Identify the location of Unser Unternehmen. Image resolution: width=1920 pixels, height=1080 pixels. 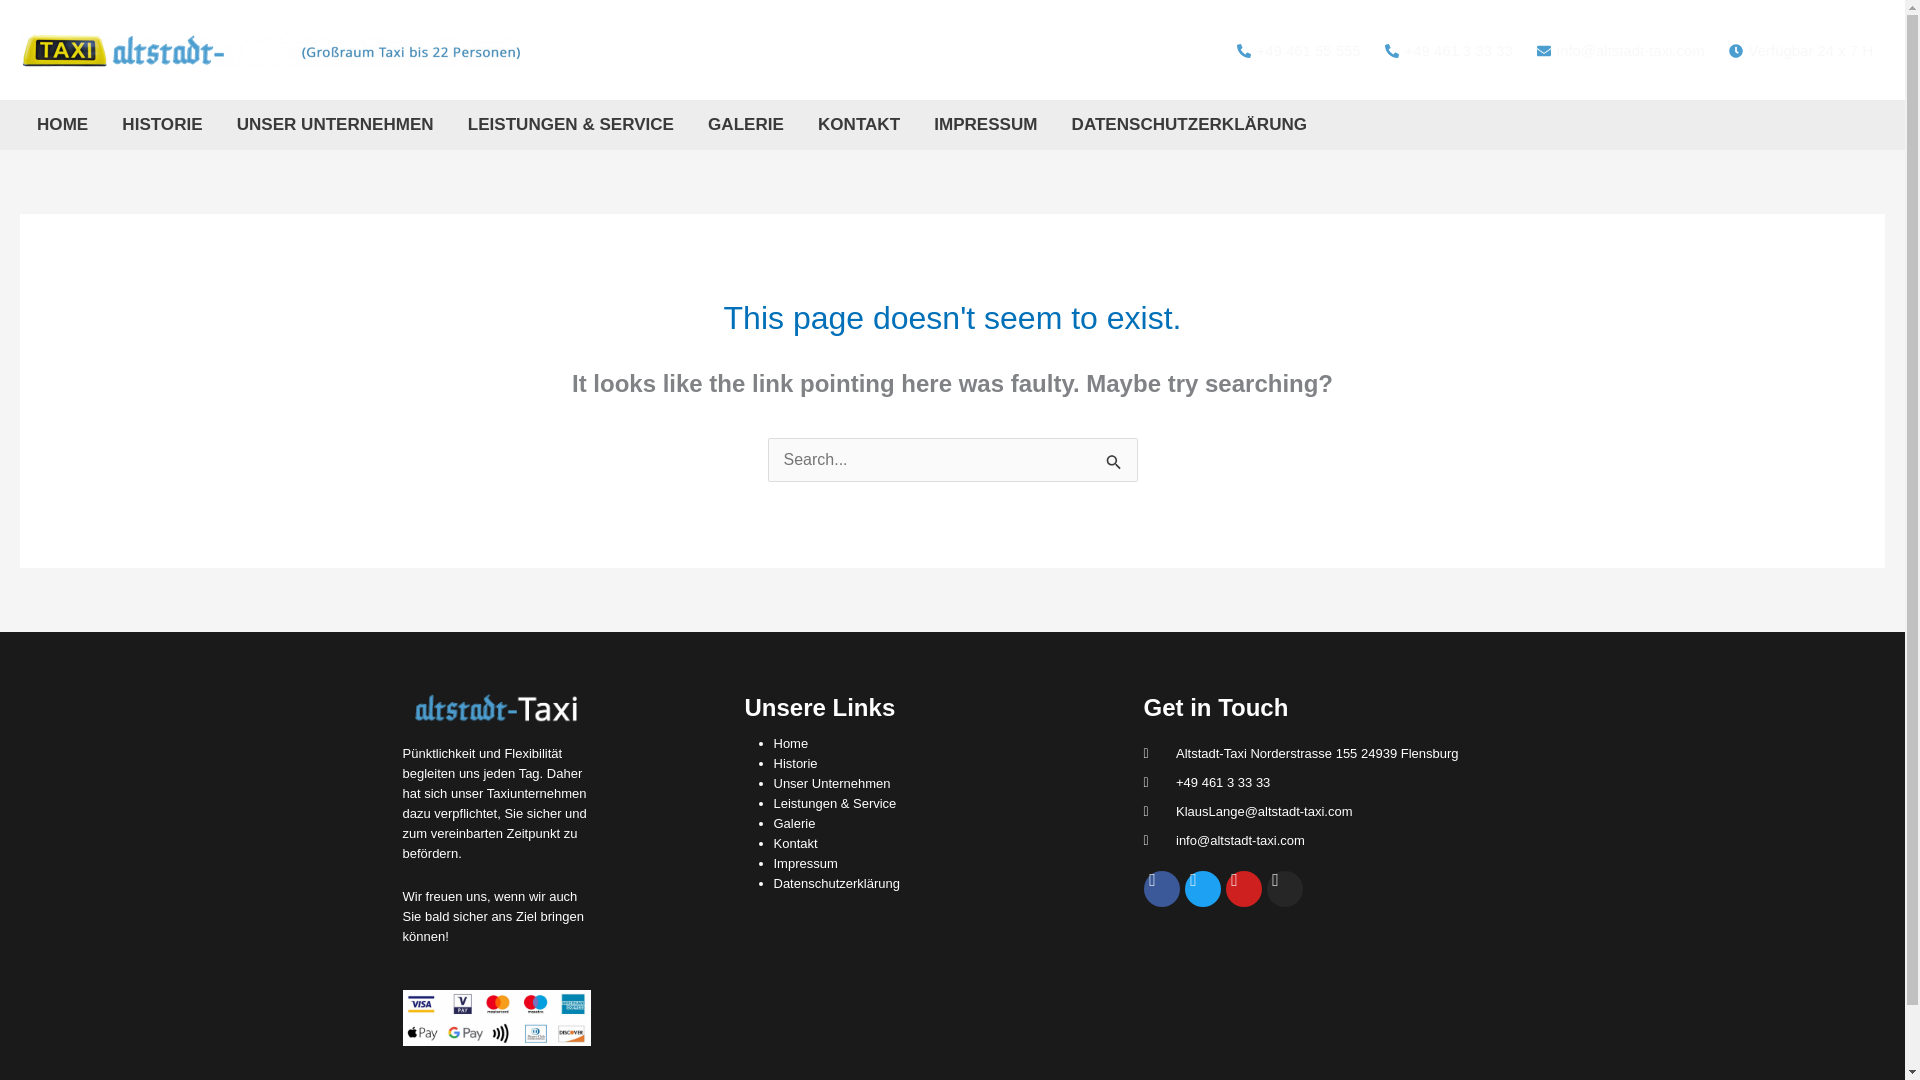
(832, 783).